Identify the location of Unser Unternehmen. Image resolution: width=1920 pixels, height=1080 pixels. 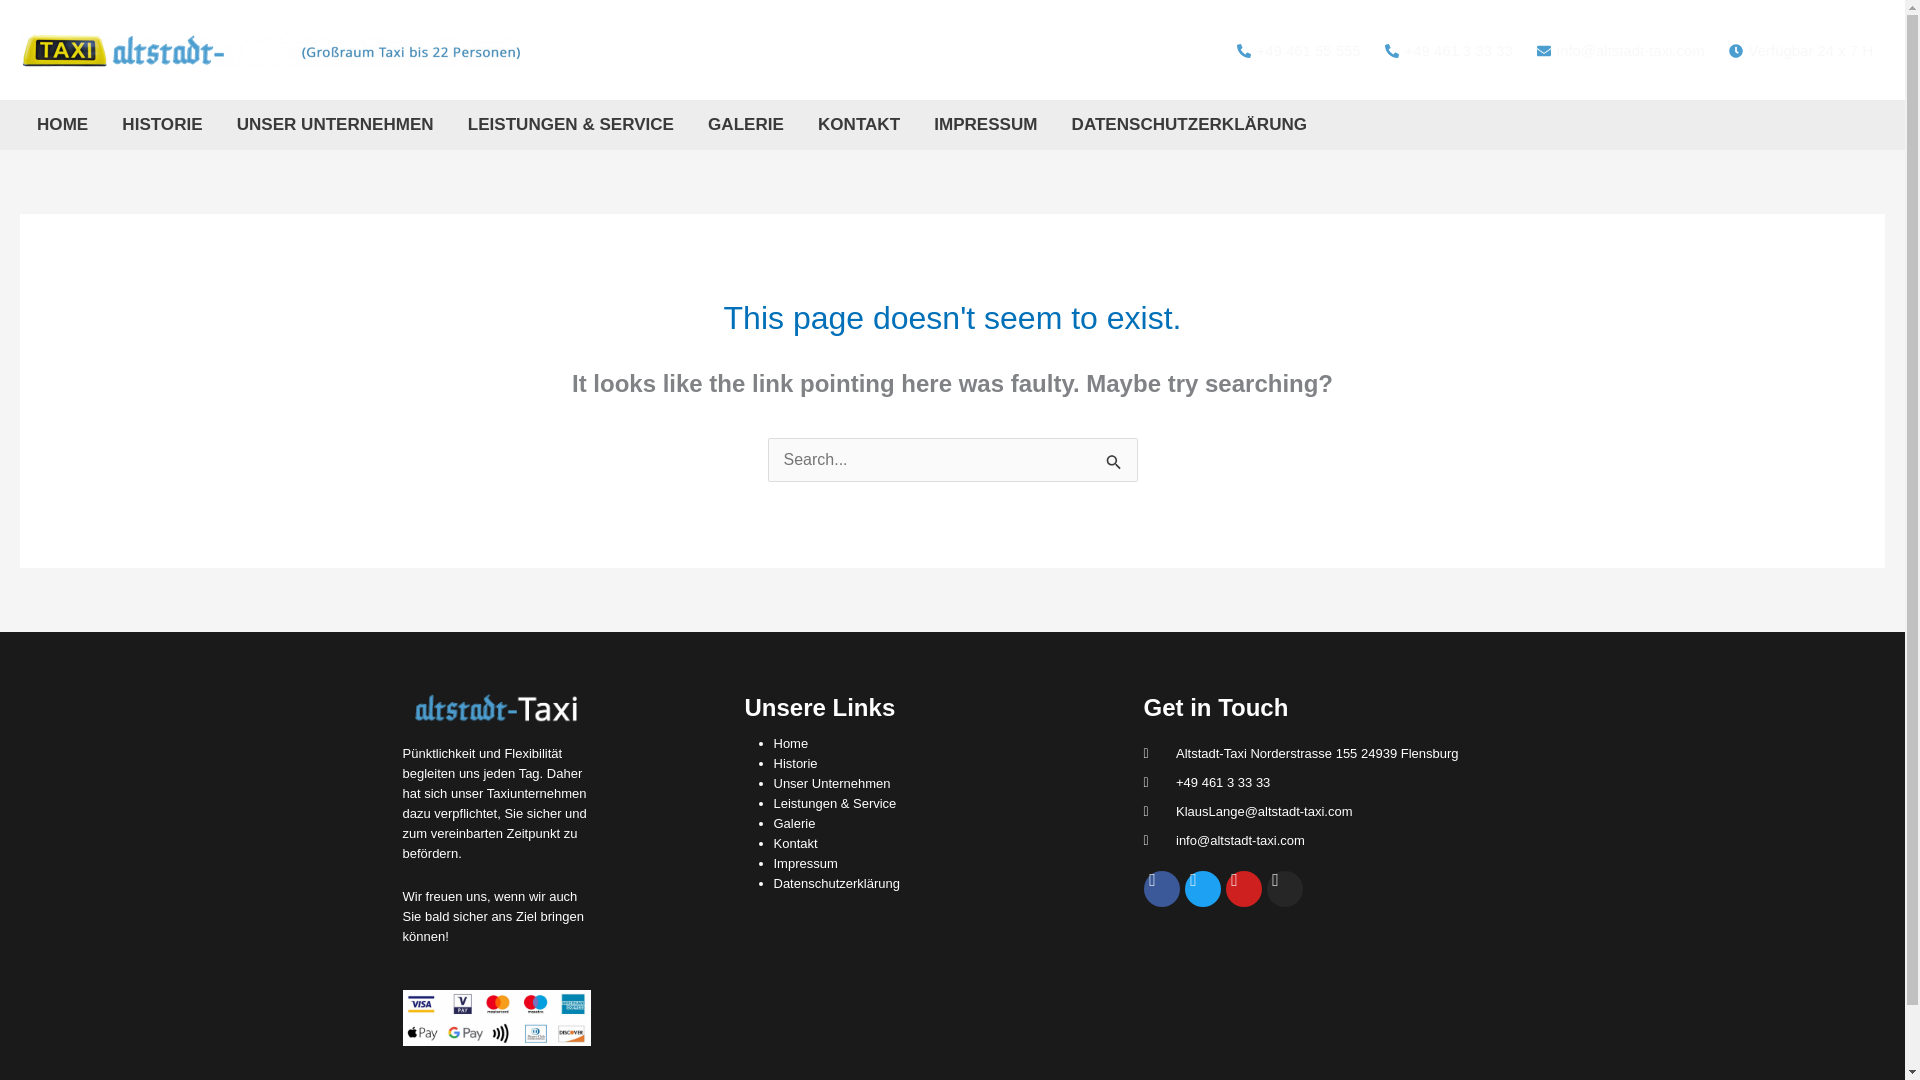
(832, 783).